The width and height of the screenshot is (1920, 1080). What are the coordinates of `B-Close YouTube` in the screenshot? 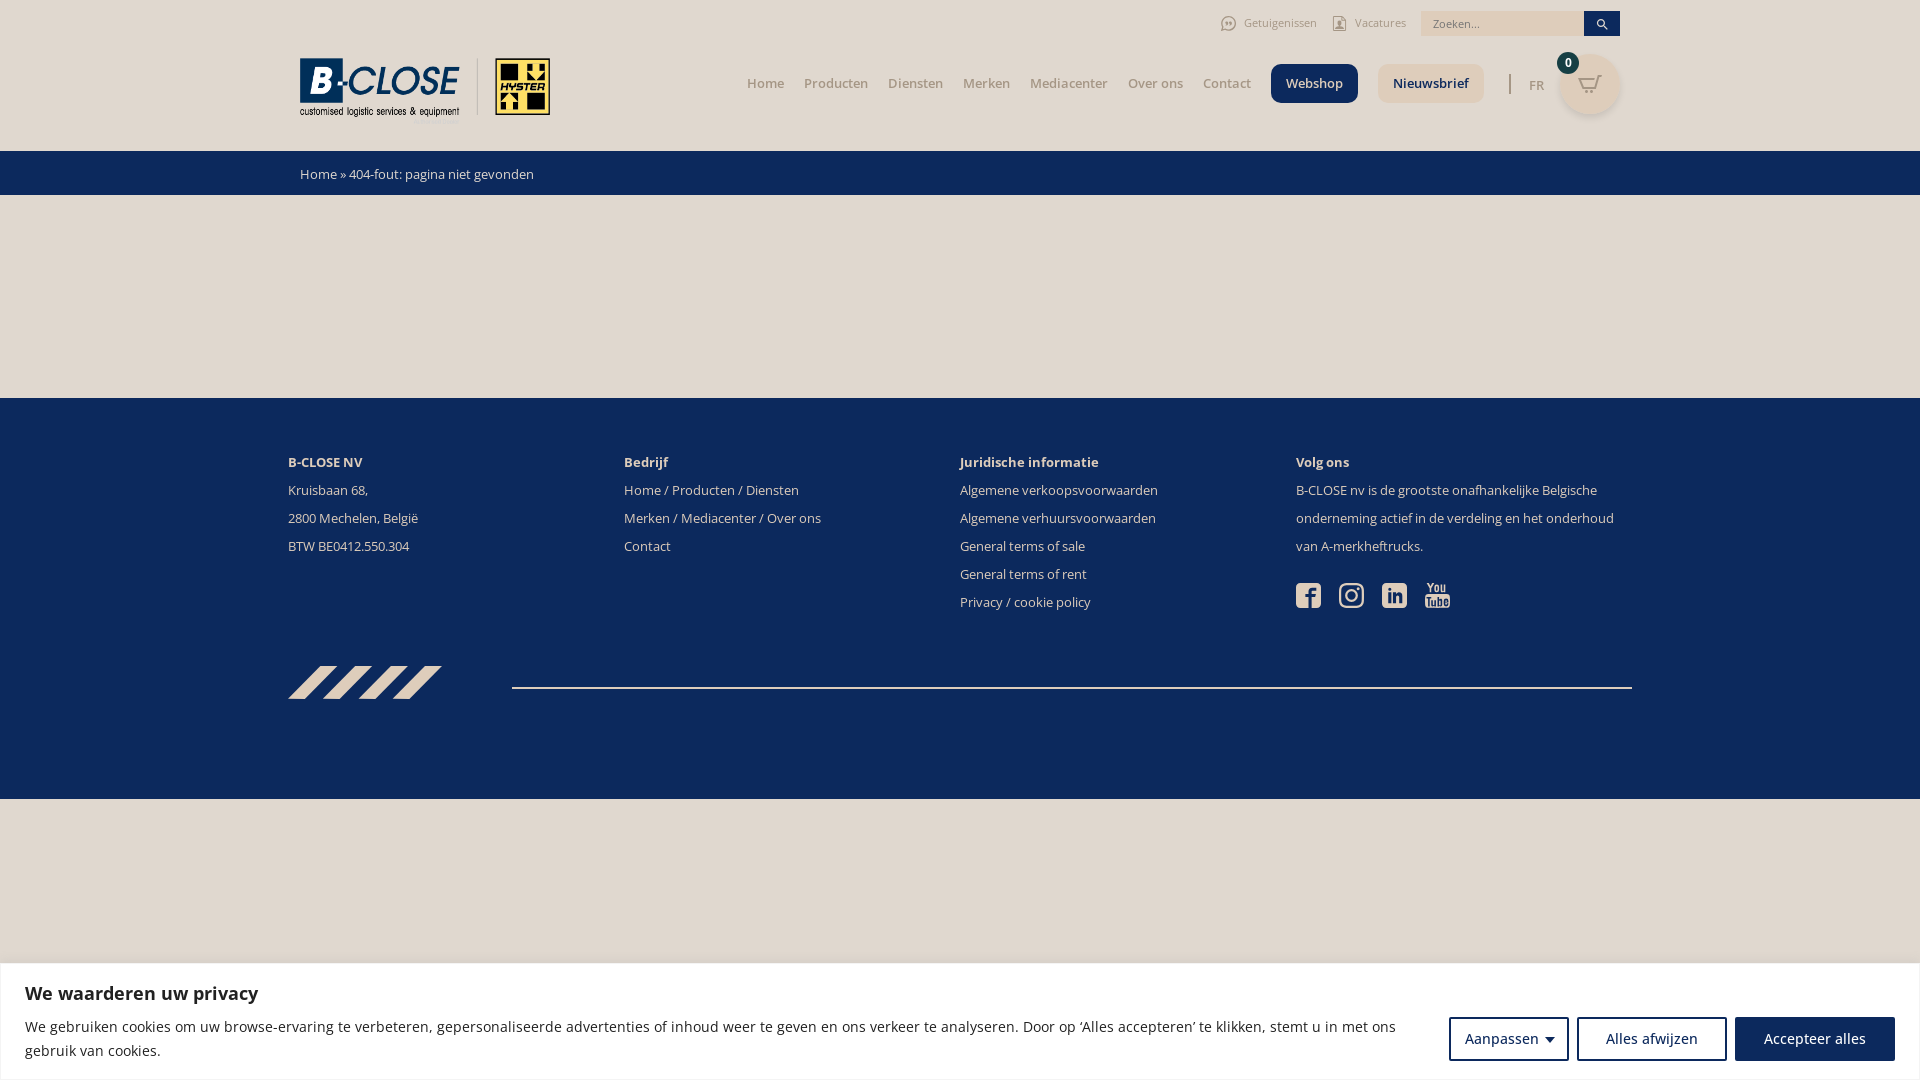 It's located at (1438, 594).